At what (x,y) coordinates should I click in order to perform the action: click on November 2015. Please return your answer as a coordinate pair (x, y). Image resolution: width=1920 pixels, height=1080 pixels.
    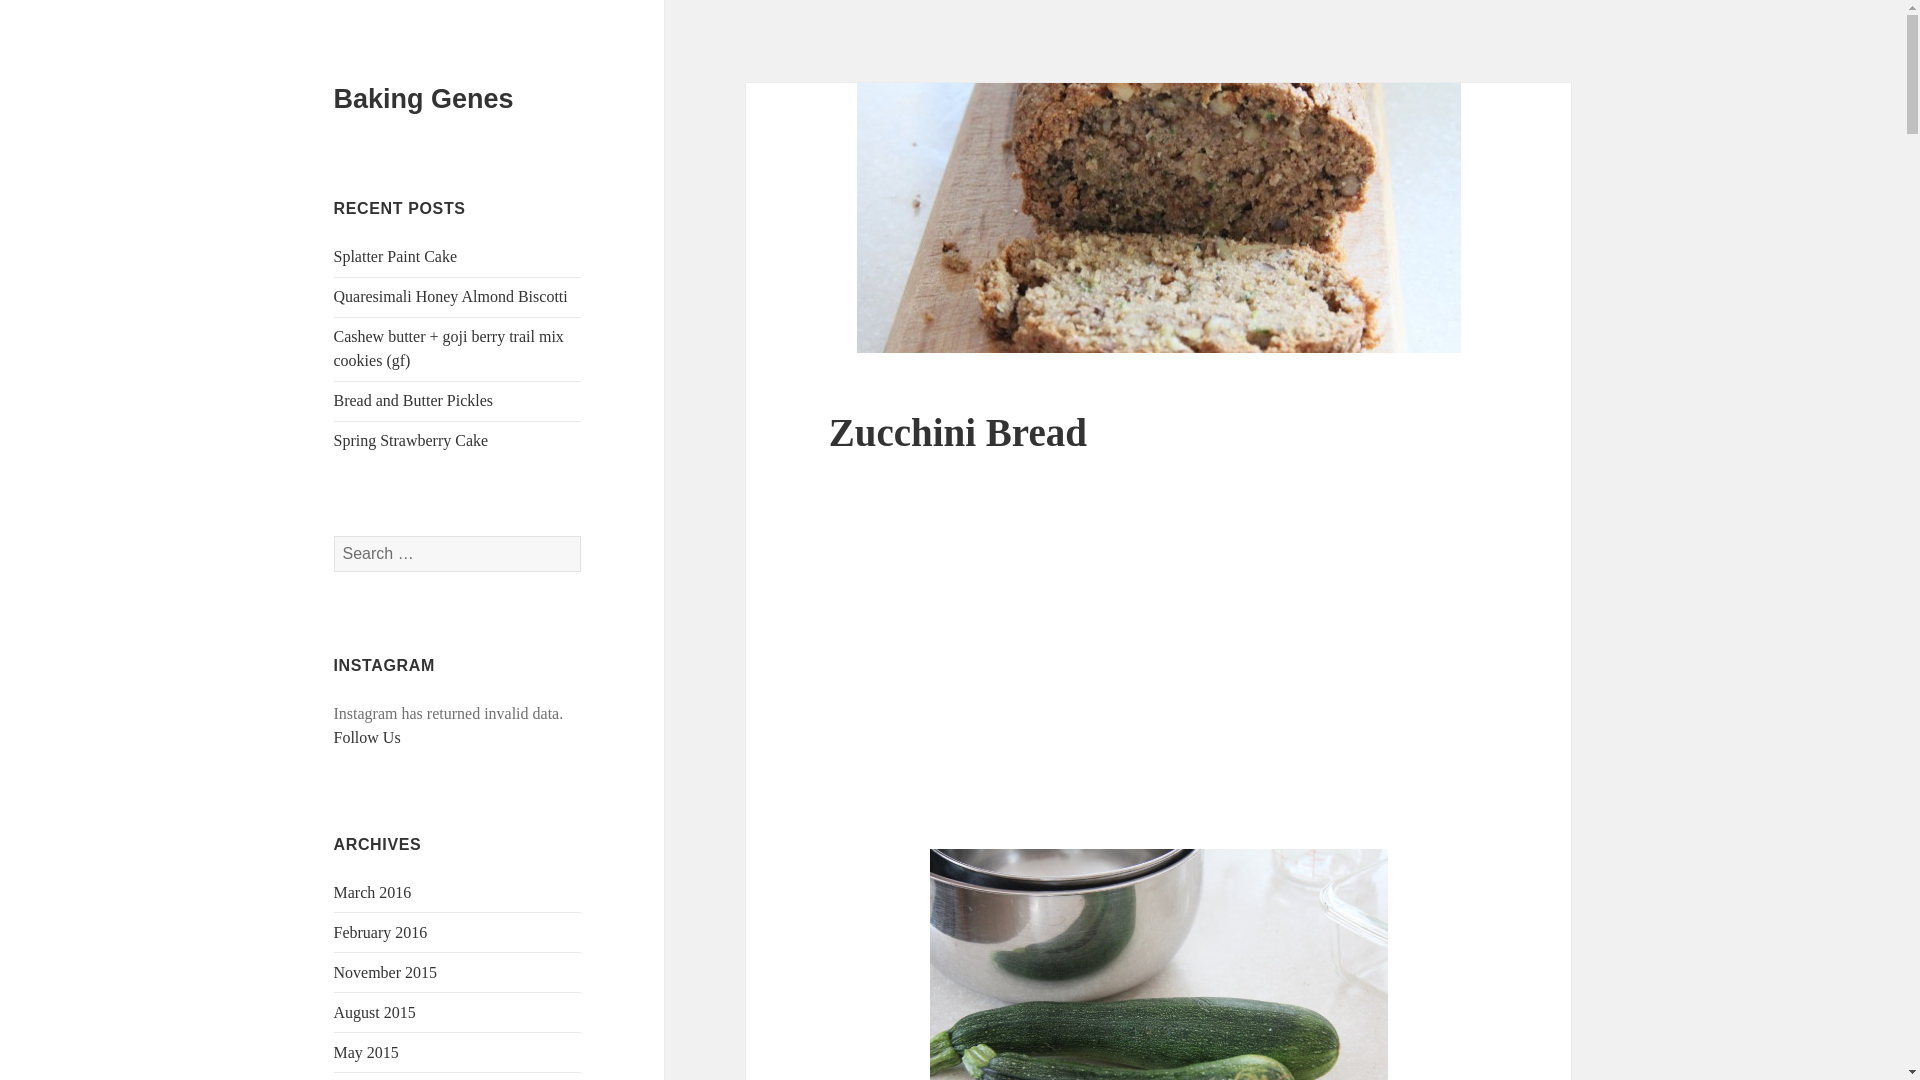
    Looking at the image, I should click on (386, 972).